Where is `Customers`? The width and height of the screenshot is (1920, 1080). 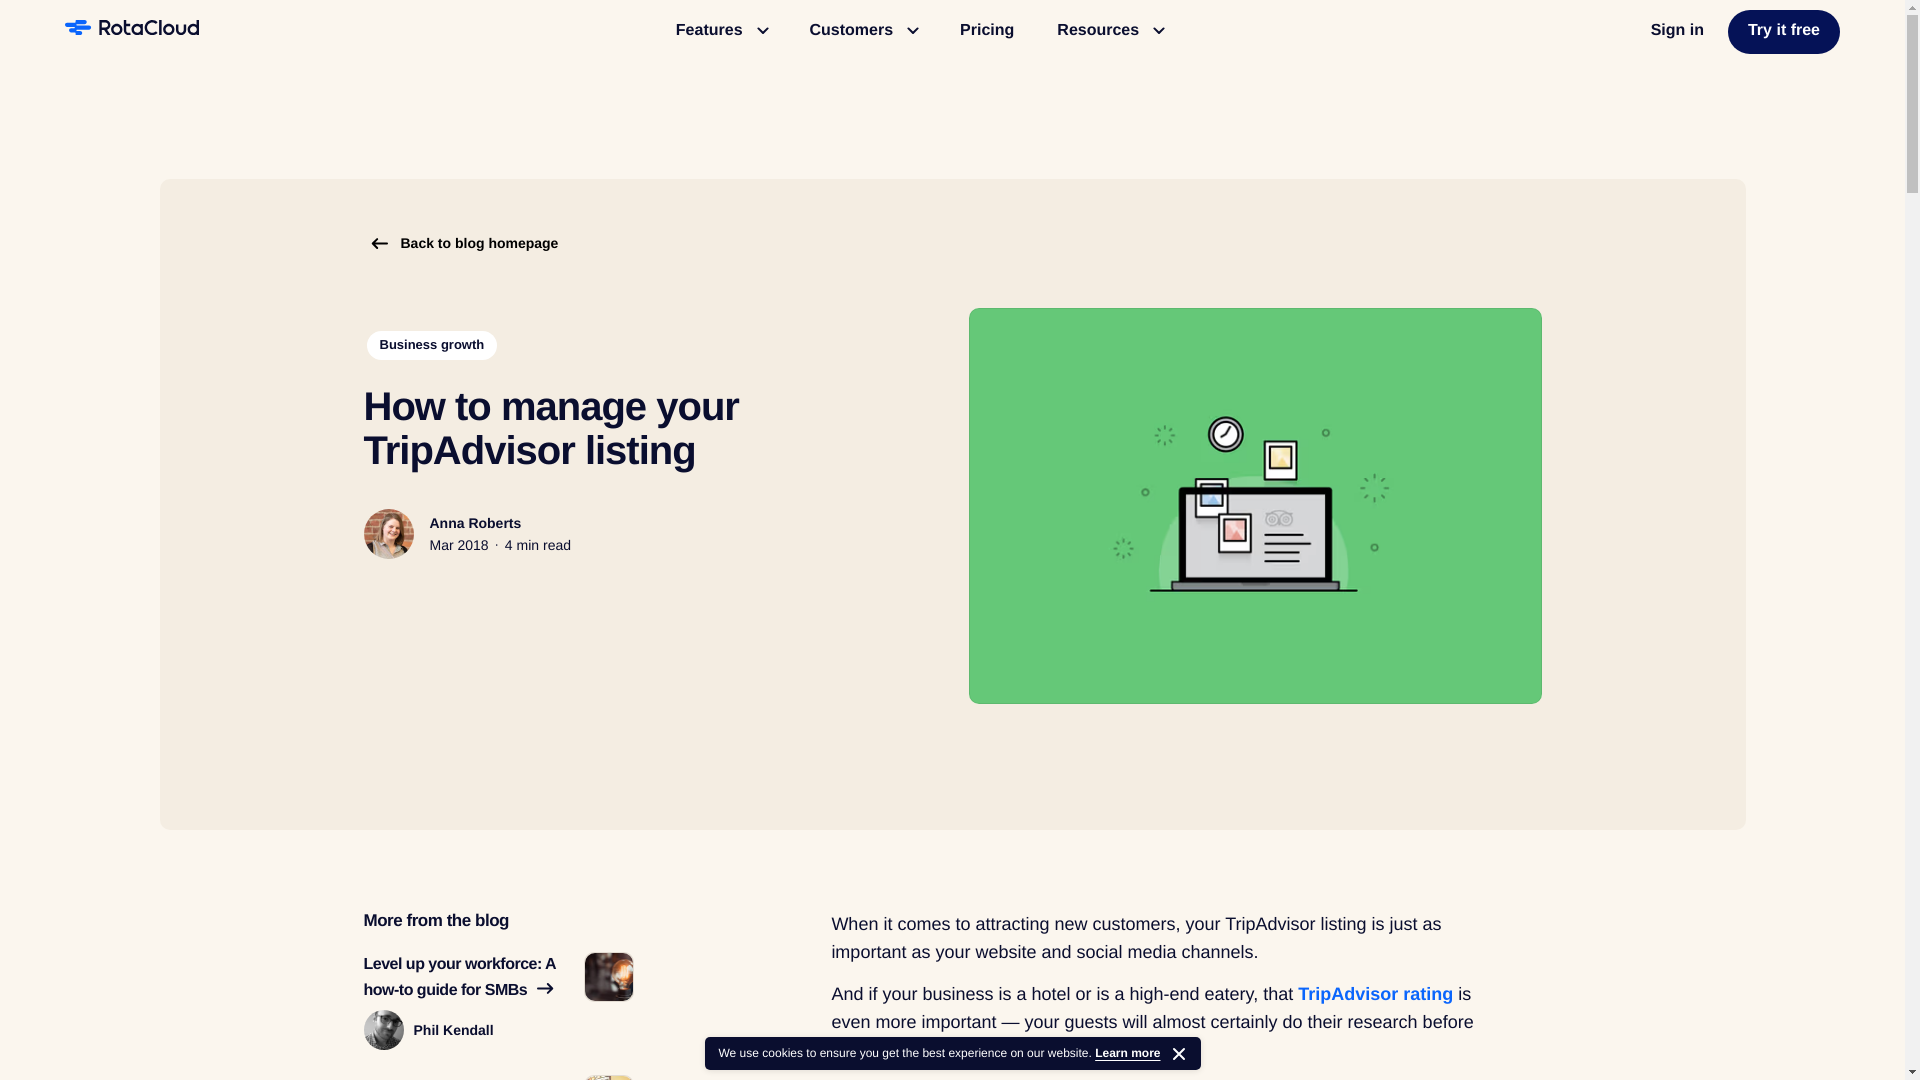 Customers is located at coordinates (864, 32).